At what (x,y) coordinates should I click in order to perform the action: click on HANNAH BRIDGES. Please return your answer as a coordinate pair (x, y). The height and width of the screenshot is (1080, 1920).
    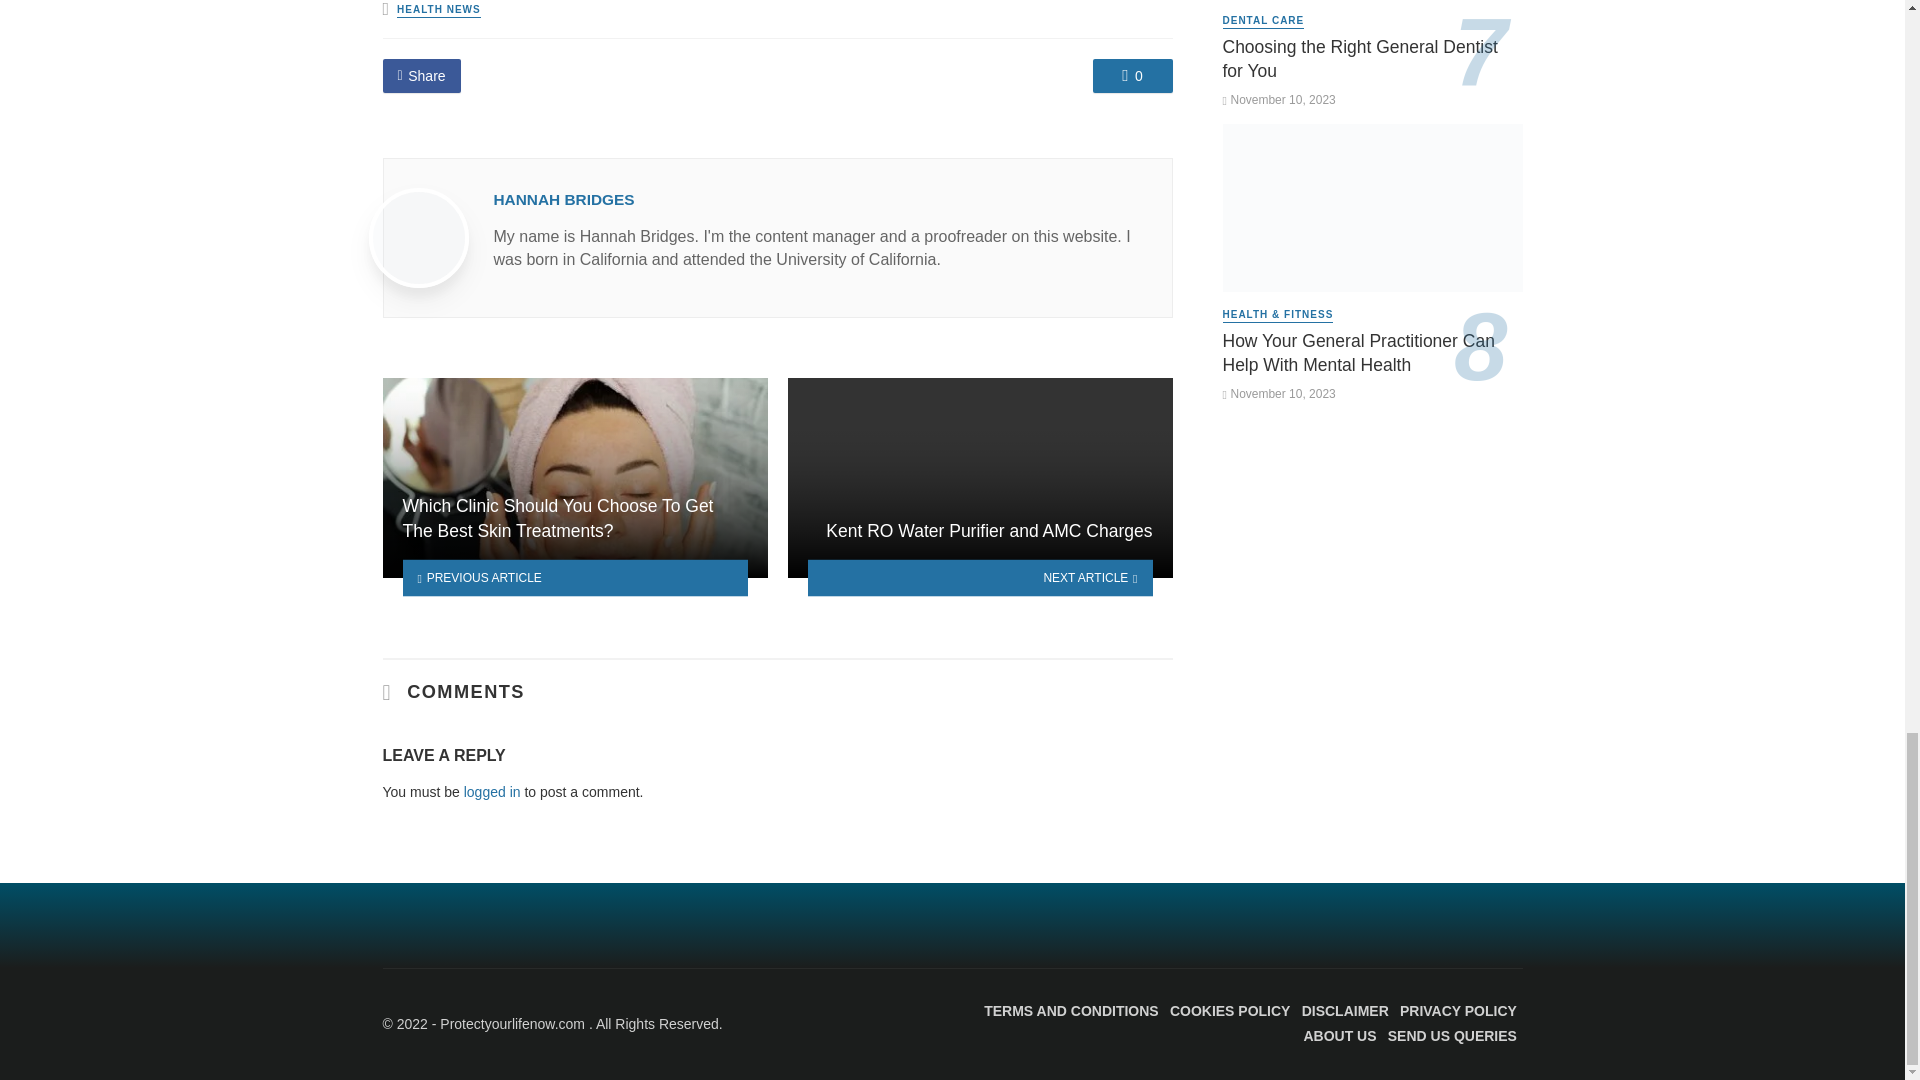
    Looking at the image, I should click on (564, 200).